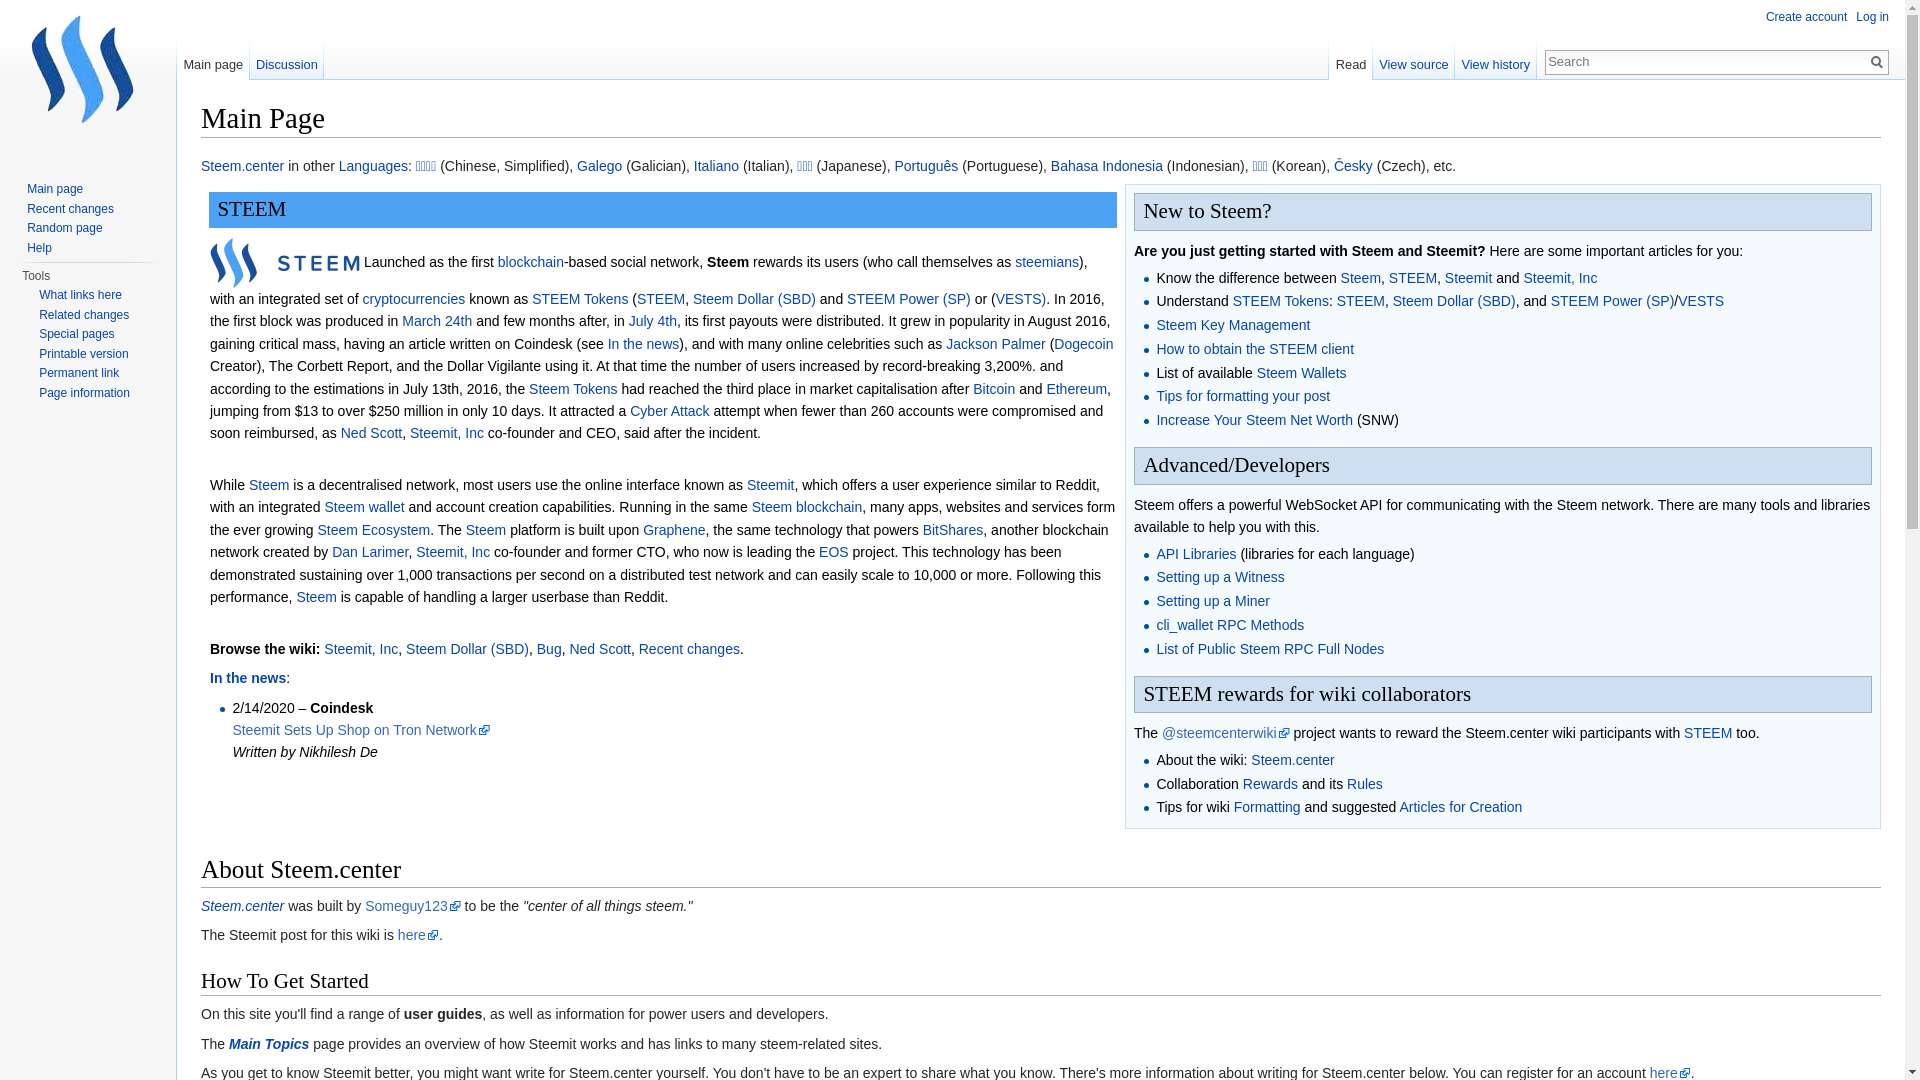 The height and width of the screenshot is (1080, 1920). What do you see at coordinates (674, 530) in the screenshot?
I see `Graphene` at bounding box center [674, 530].